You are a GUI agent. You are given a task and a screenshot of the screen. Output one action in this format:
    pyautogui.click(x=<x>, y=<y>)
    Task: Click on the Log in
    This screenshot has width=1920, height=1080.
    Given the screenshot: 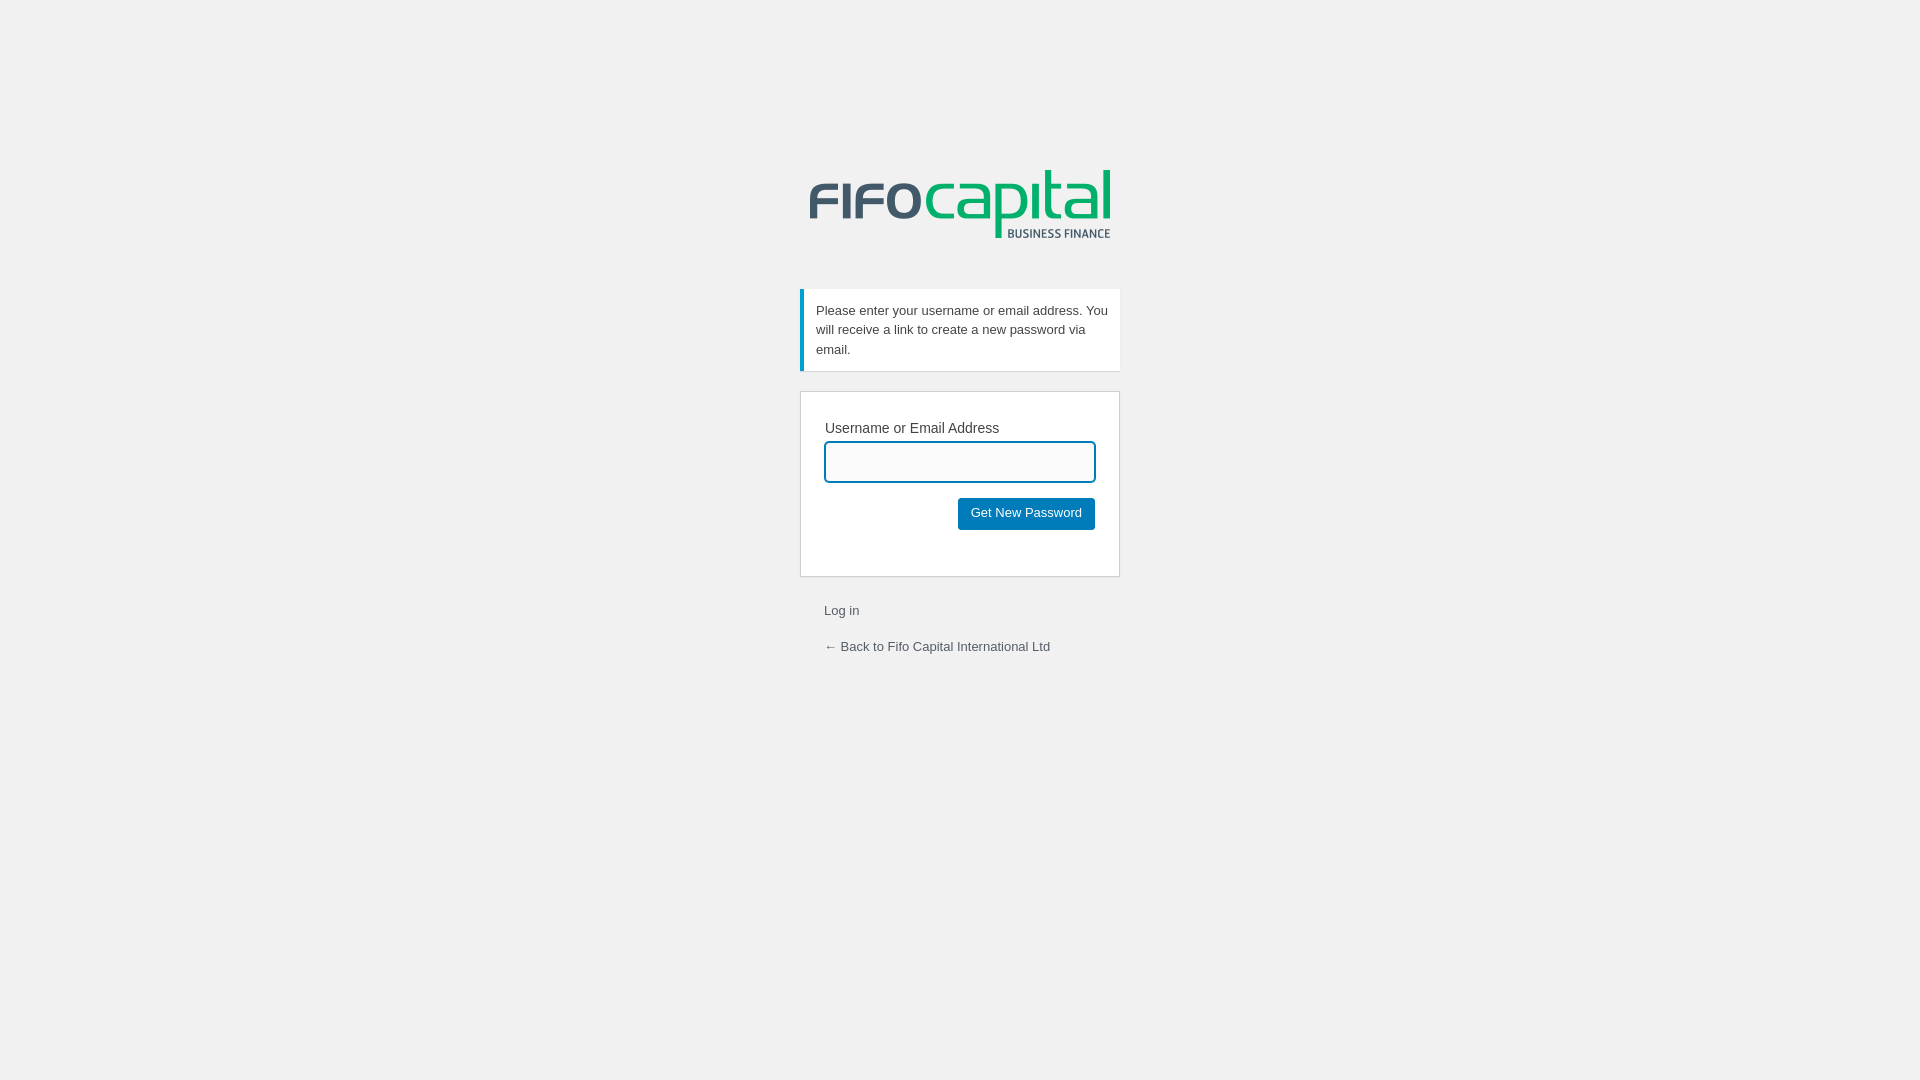 What is the action you would take?
    pyautogui.click(x=842, y=610)
    